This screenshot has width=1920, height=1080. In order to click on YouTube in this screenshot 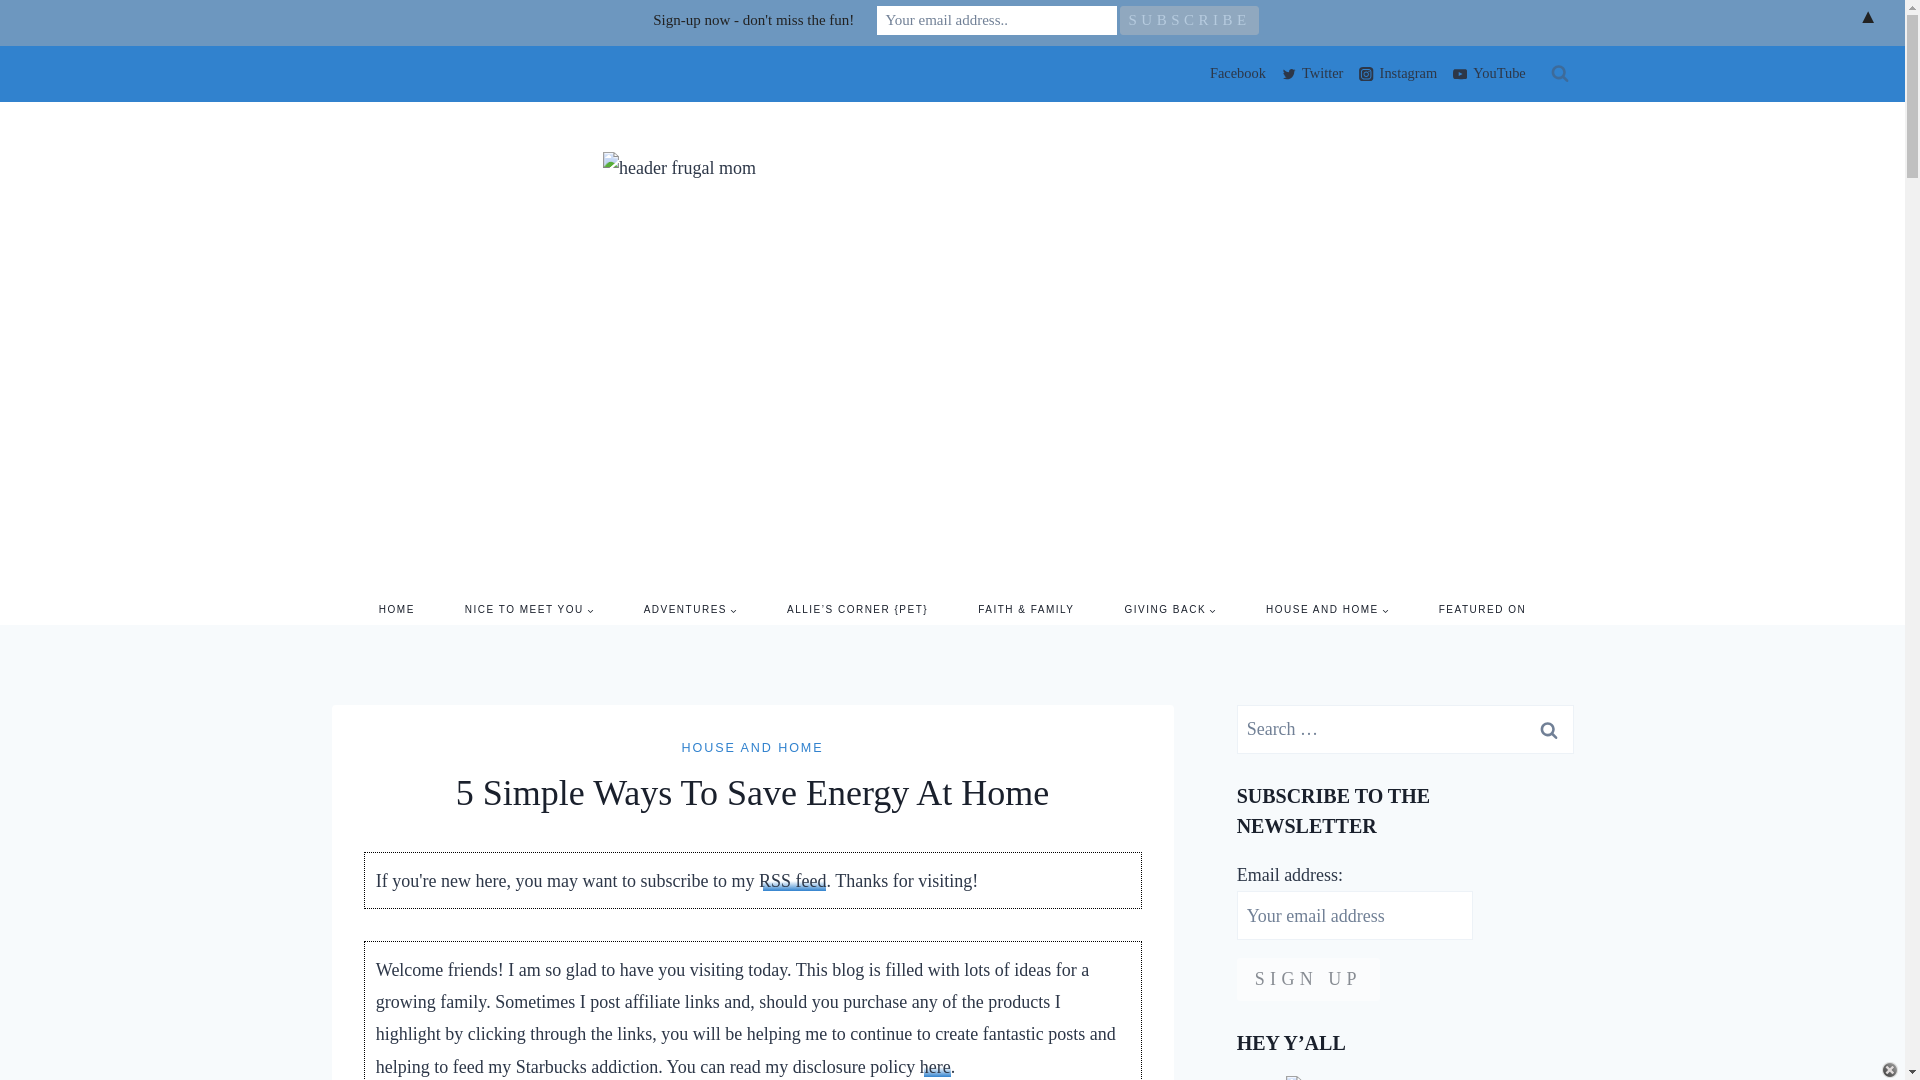, I will do `click(1488, 74)`.